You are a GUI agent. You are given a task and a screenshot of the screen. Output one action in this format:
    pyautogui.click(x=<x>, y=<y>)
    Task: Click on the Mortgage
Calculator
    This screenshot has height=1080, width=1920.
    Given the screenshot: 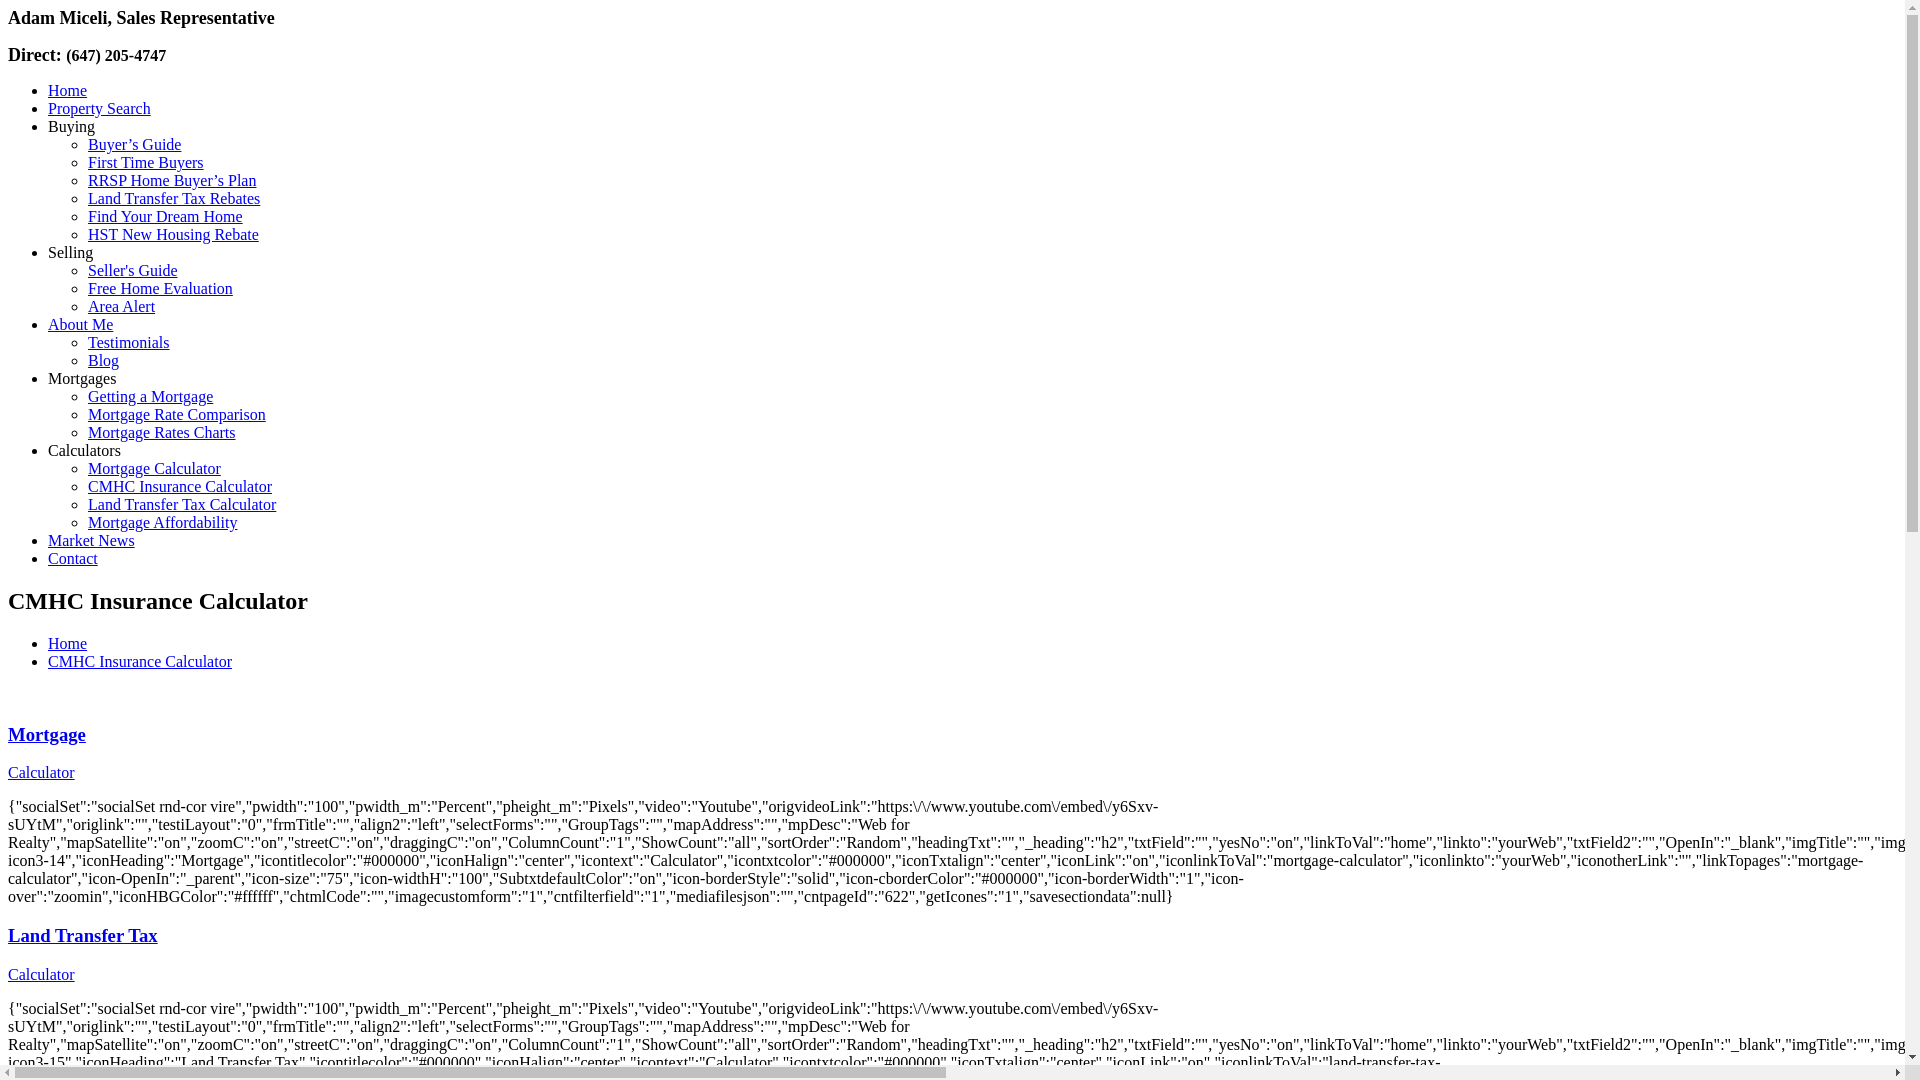 What is the action you would take?
    pyautogui.click(x=952, y=754)
    